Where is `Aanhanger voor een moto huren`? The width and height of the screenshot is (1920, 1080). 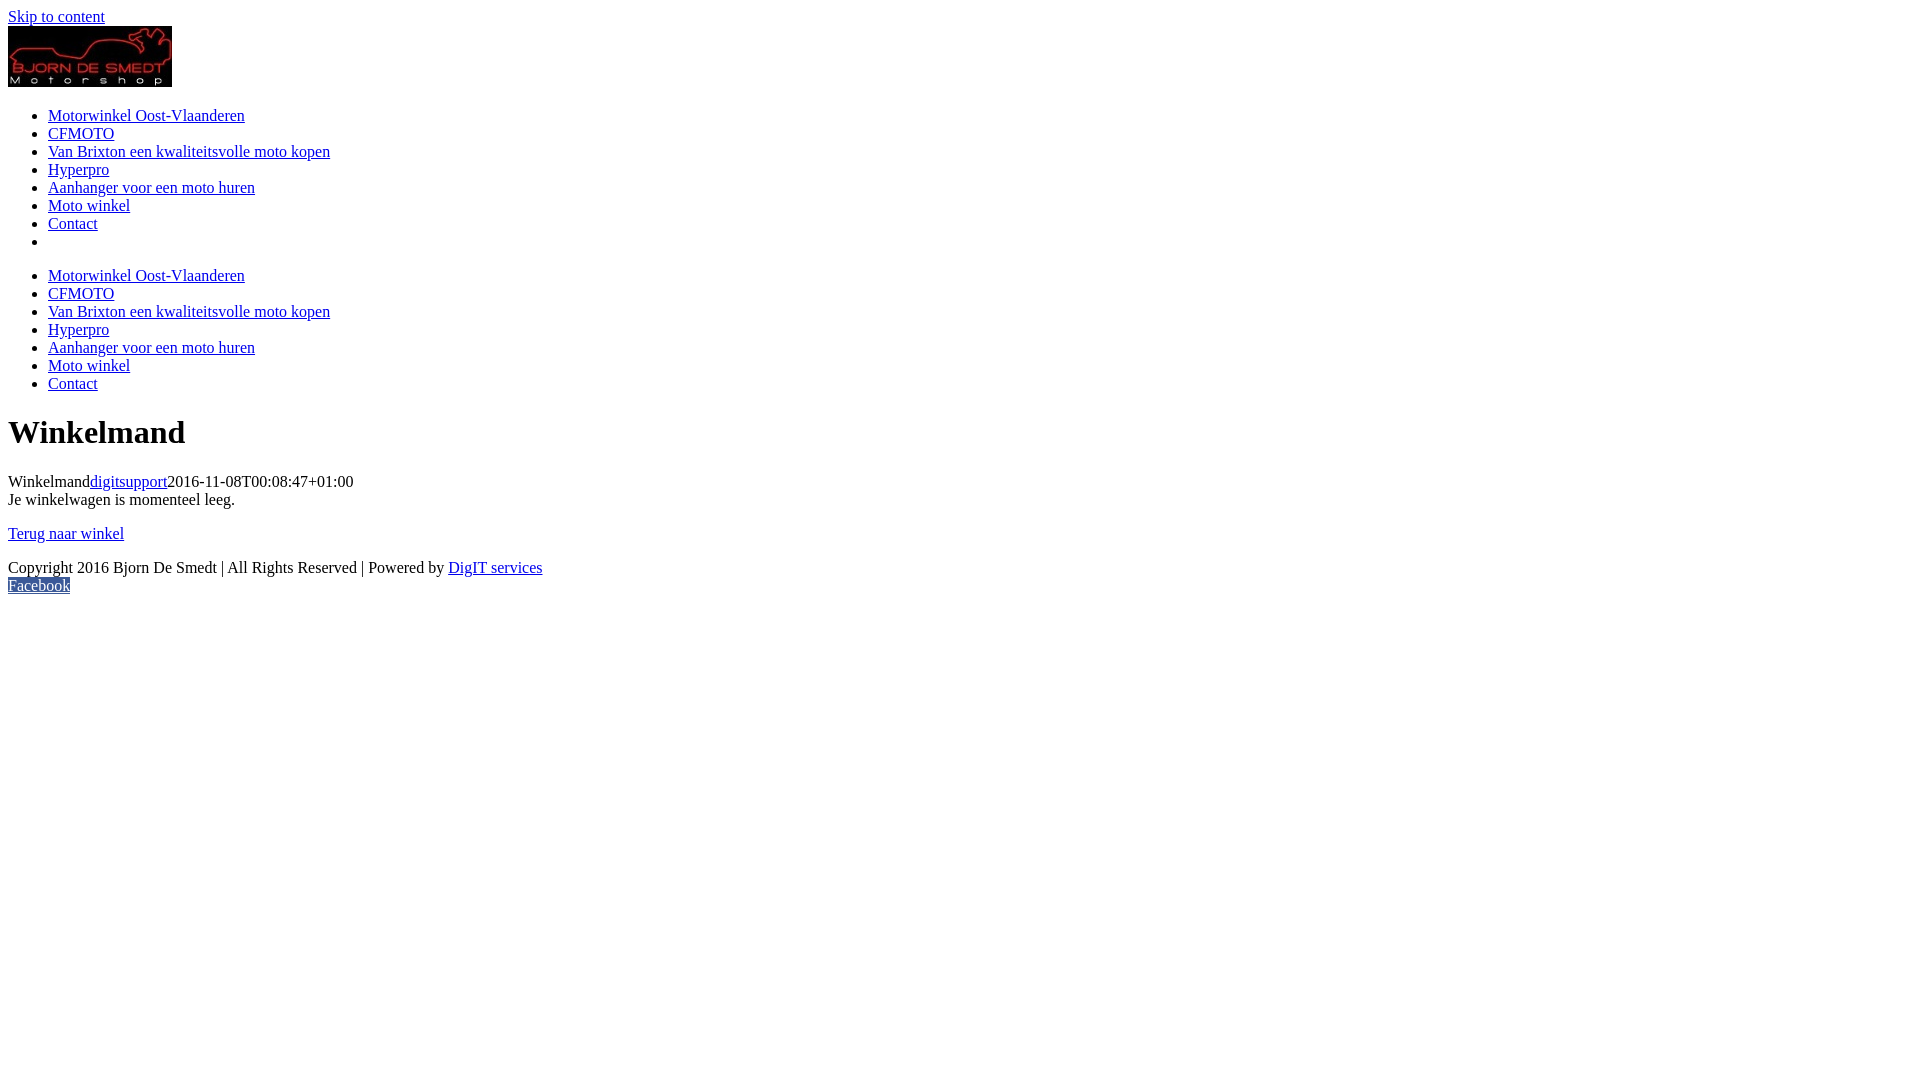 Aanhanger voor een moto huren is located at coordinates (152, 348).